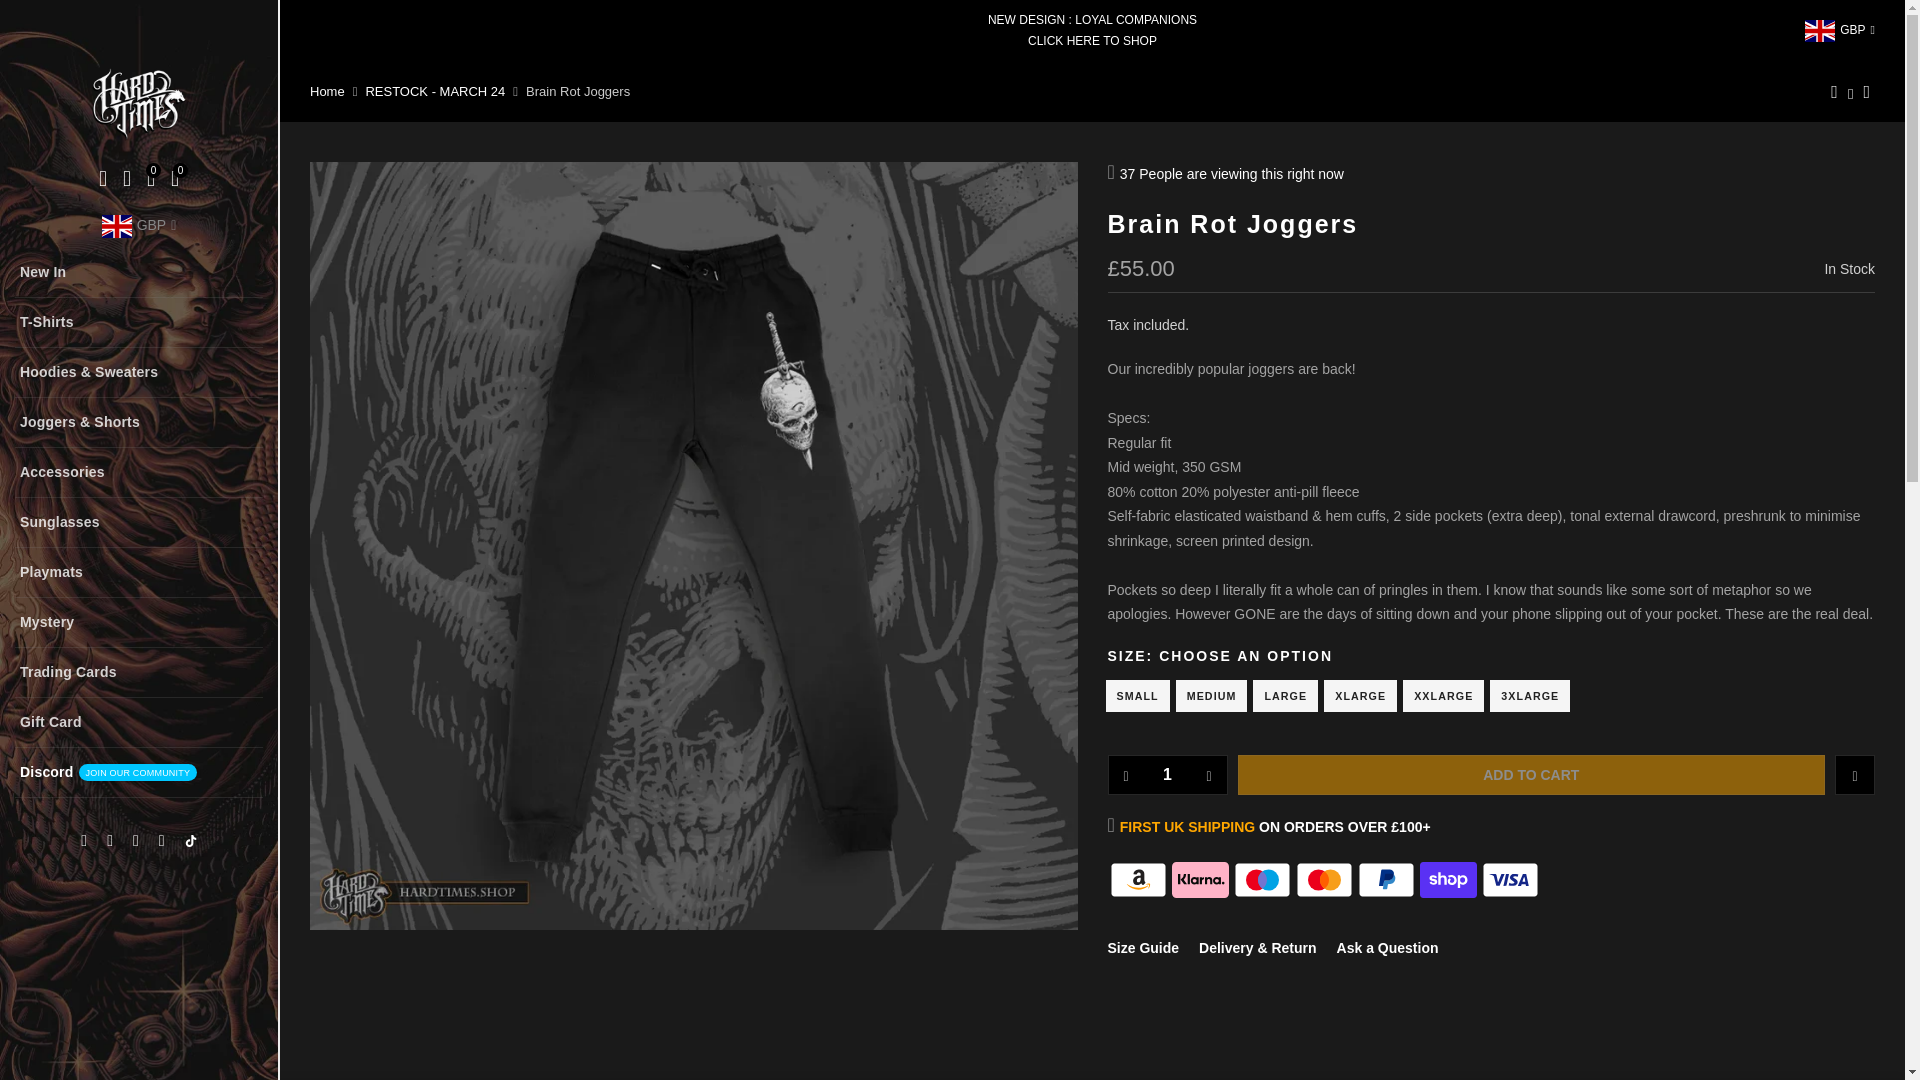 This screenshot has height=1080, width=1920. What do you see at coordinates (139, 572) in the screenshot?
I see `Playmats` at bounding box center [139, 572].